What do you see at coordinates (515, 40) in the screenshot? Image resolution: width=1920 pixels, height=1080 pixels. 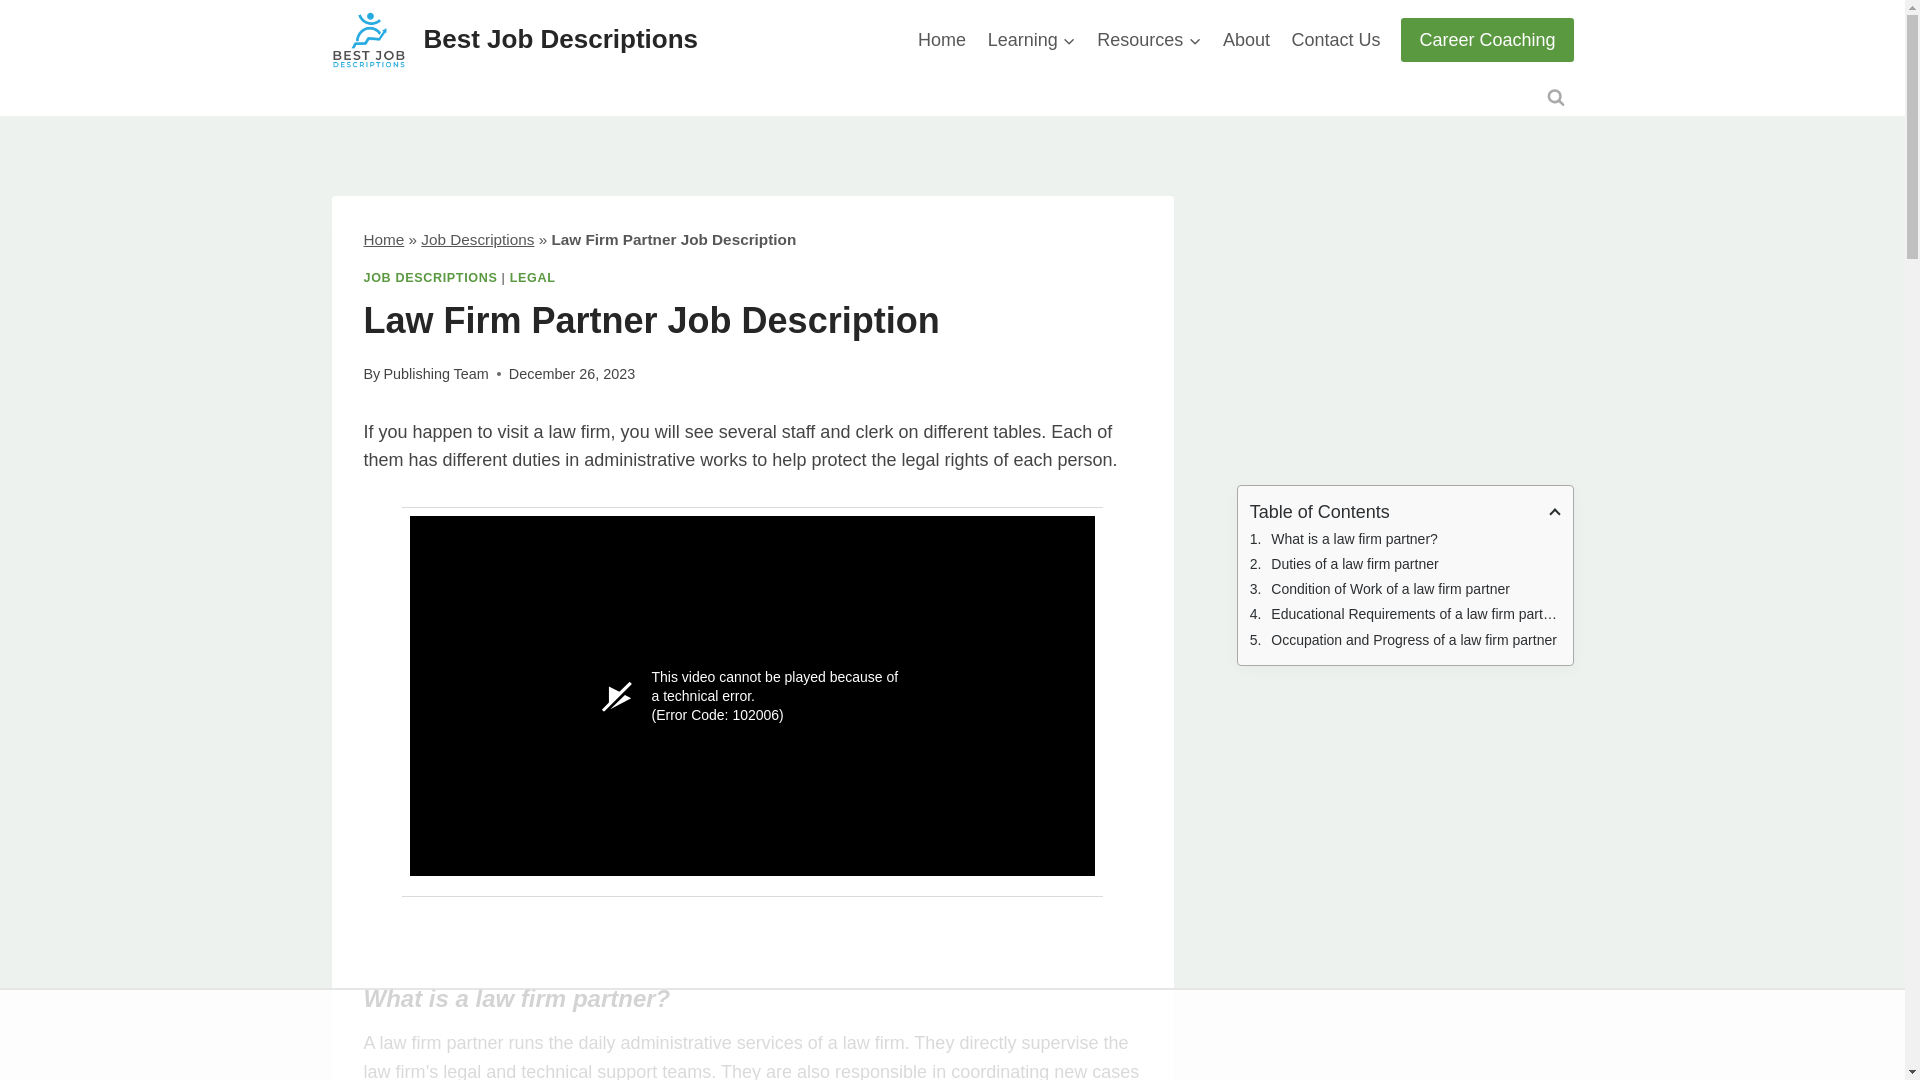 I see `Best Job Descriptions` at bounding box center [515, 40].